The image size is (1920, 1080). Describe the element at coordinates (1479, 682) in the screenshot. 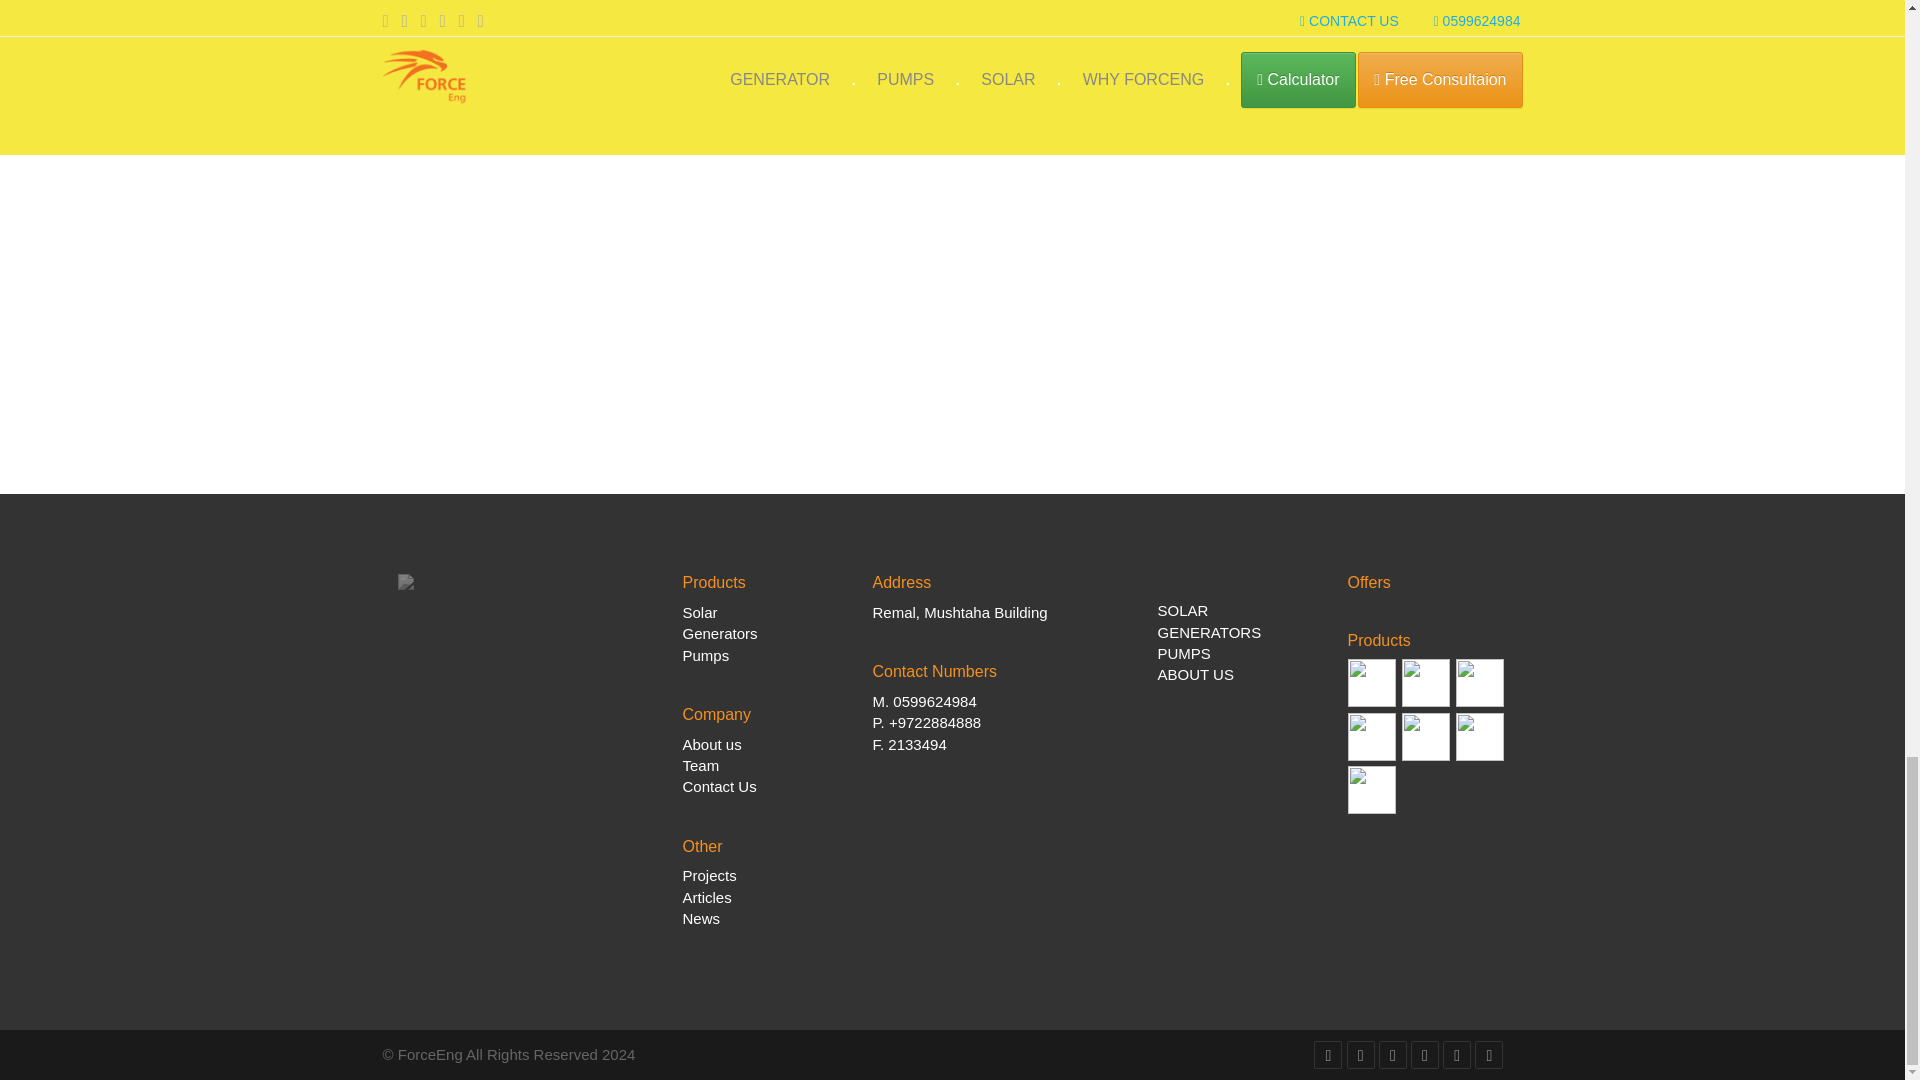

I see `Narada 2` at that location.